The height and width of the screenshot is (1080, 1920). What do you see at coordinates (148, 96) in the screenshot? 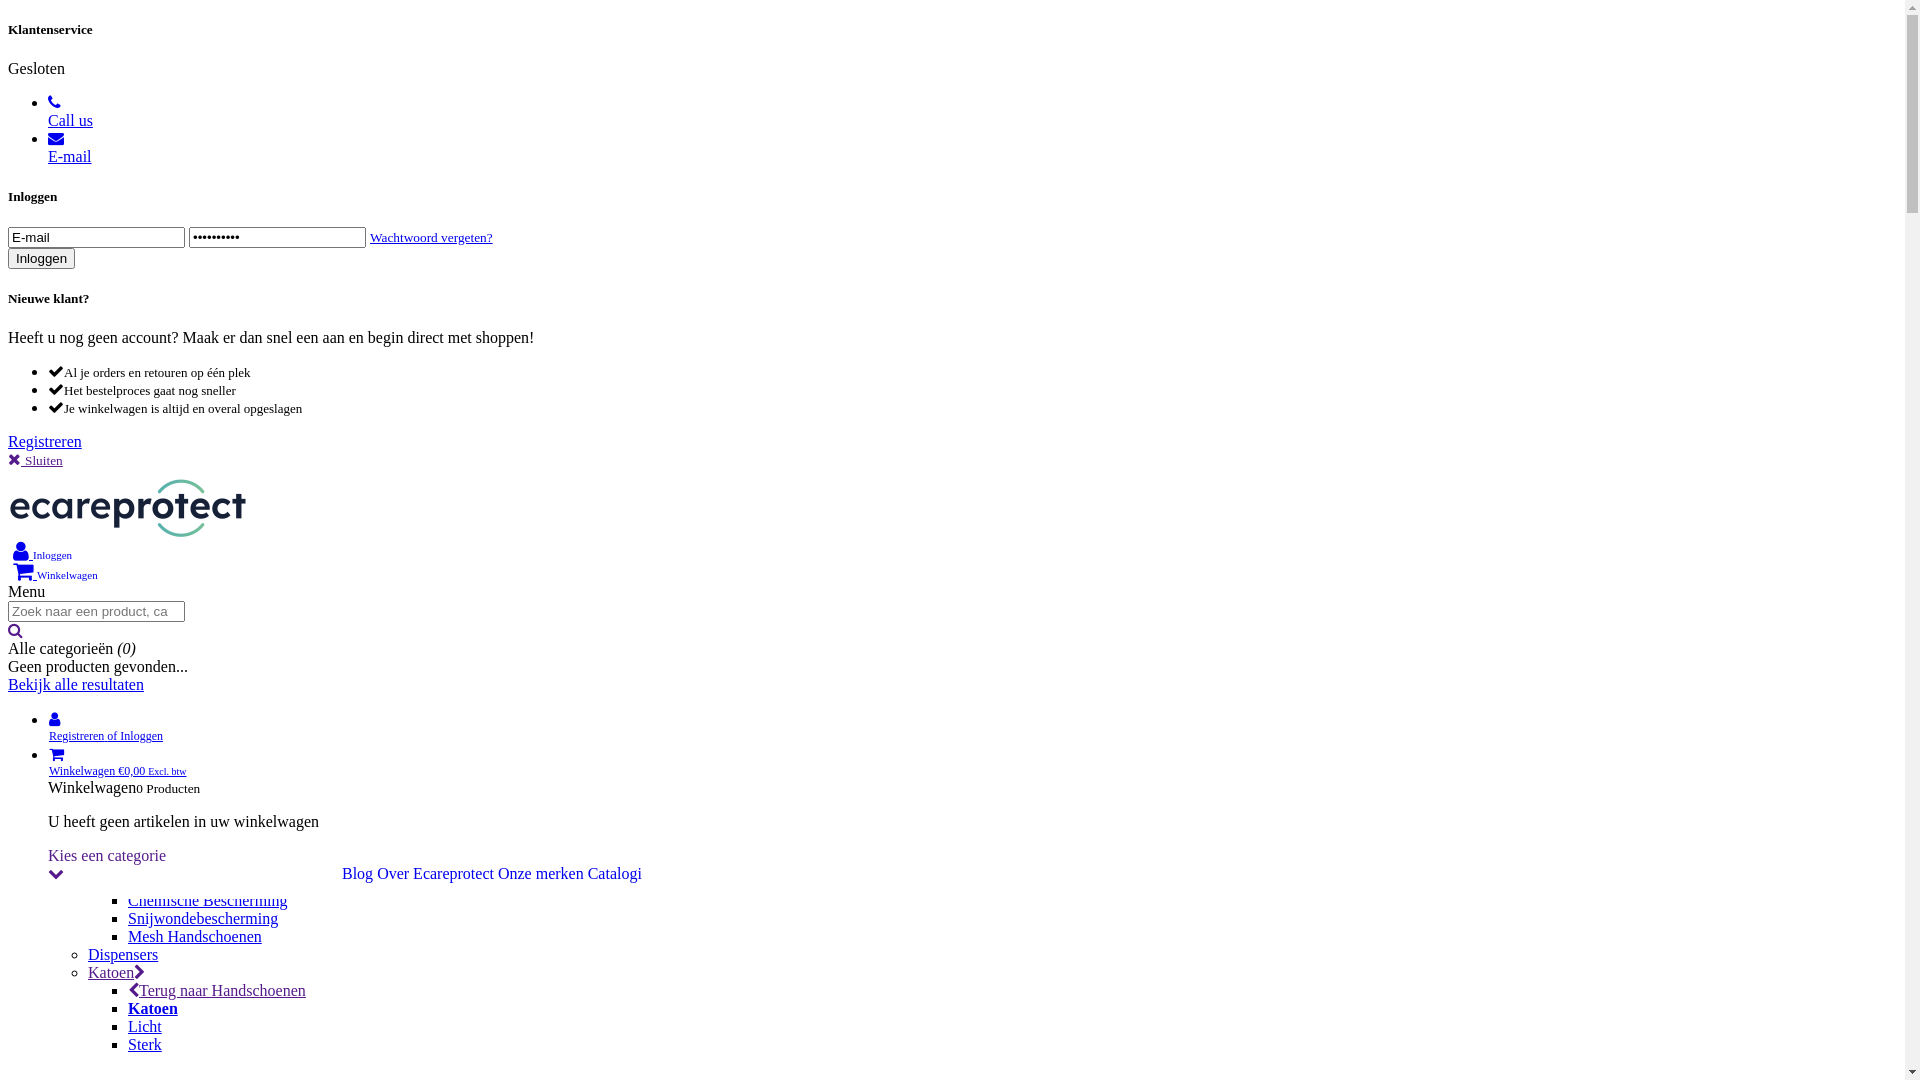
I see `Terug naar Menu` at bounding box center [148, 96].